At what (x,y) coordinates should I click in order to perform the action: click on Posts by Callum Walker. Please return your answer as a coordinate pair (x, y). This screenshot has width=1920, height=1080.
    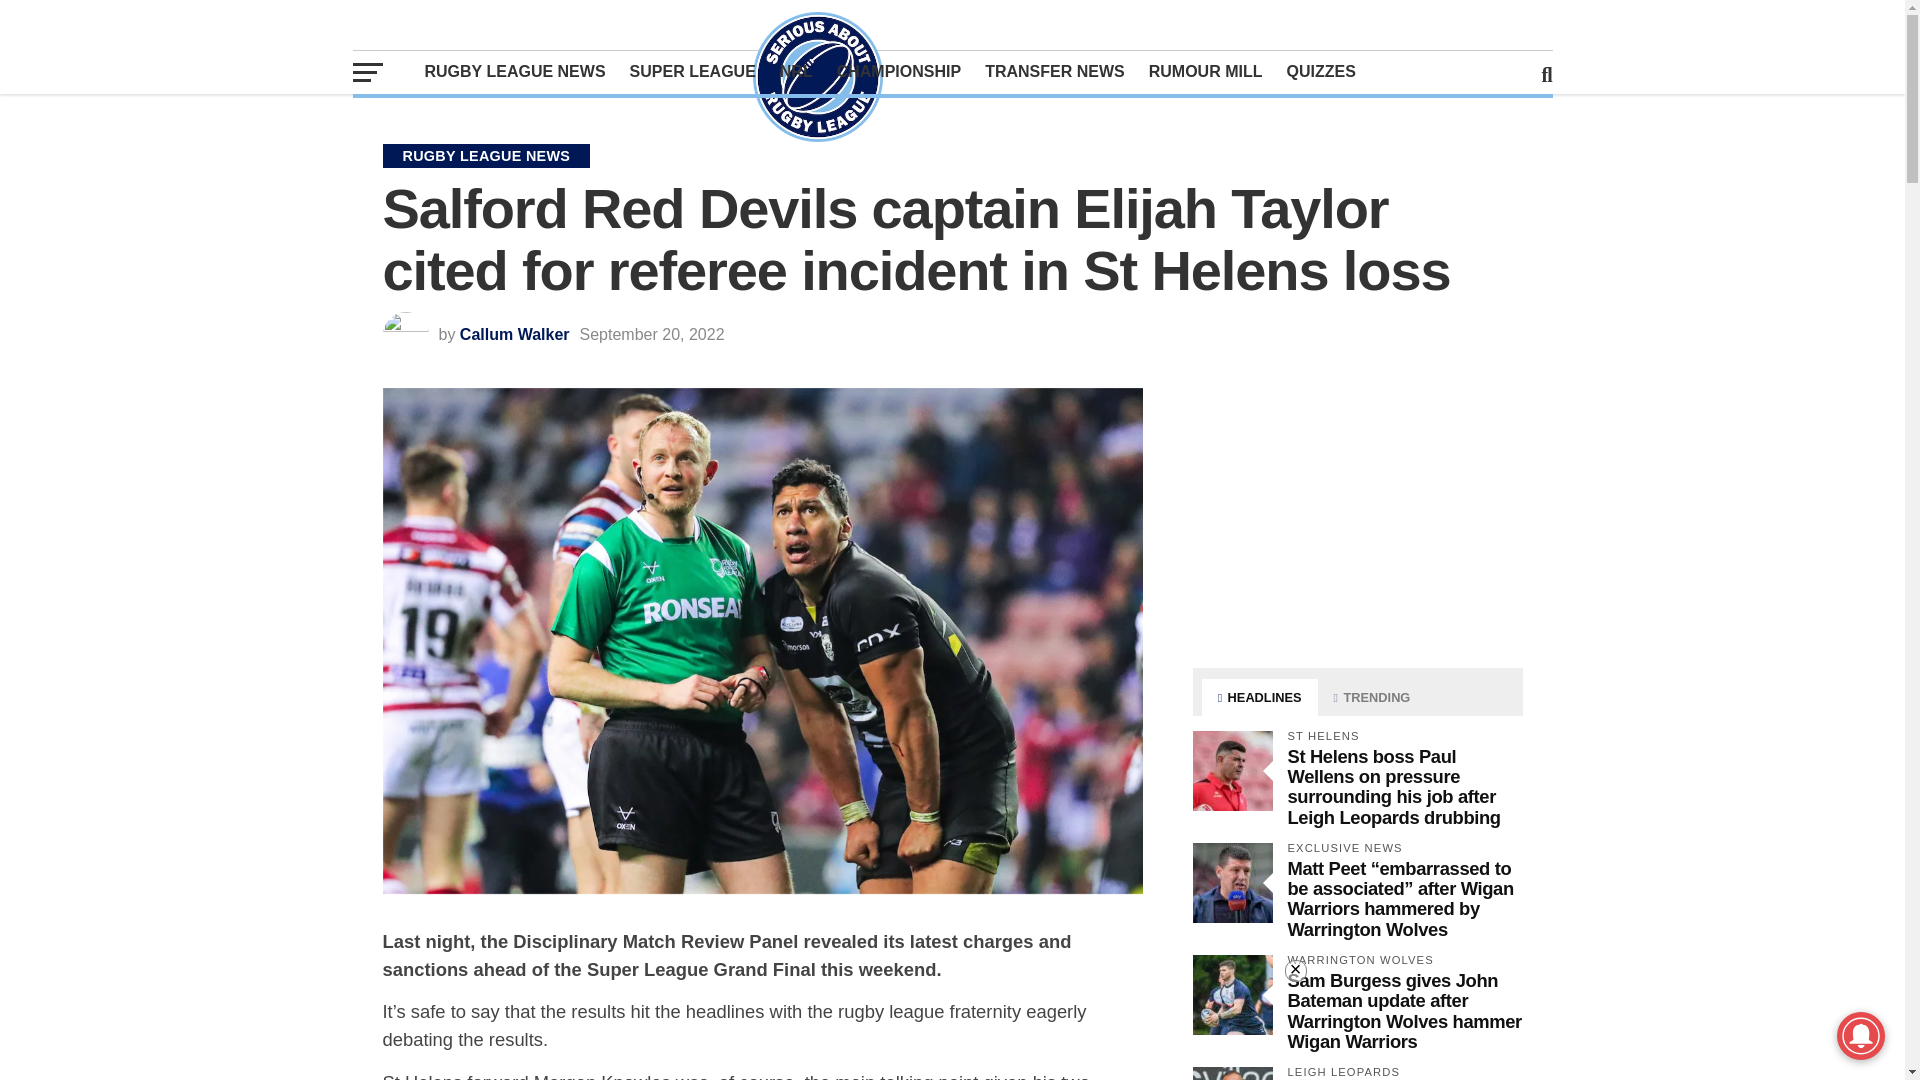
    Looking at the image, I should click on (515, 334).